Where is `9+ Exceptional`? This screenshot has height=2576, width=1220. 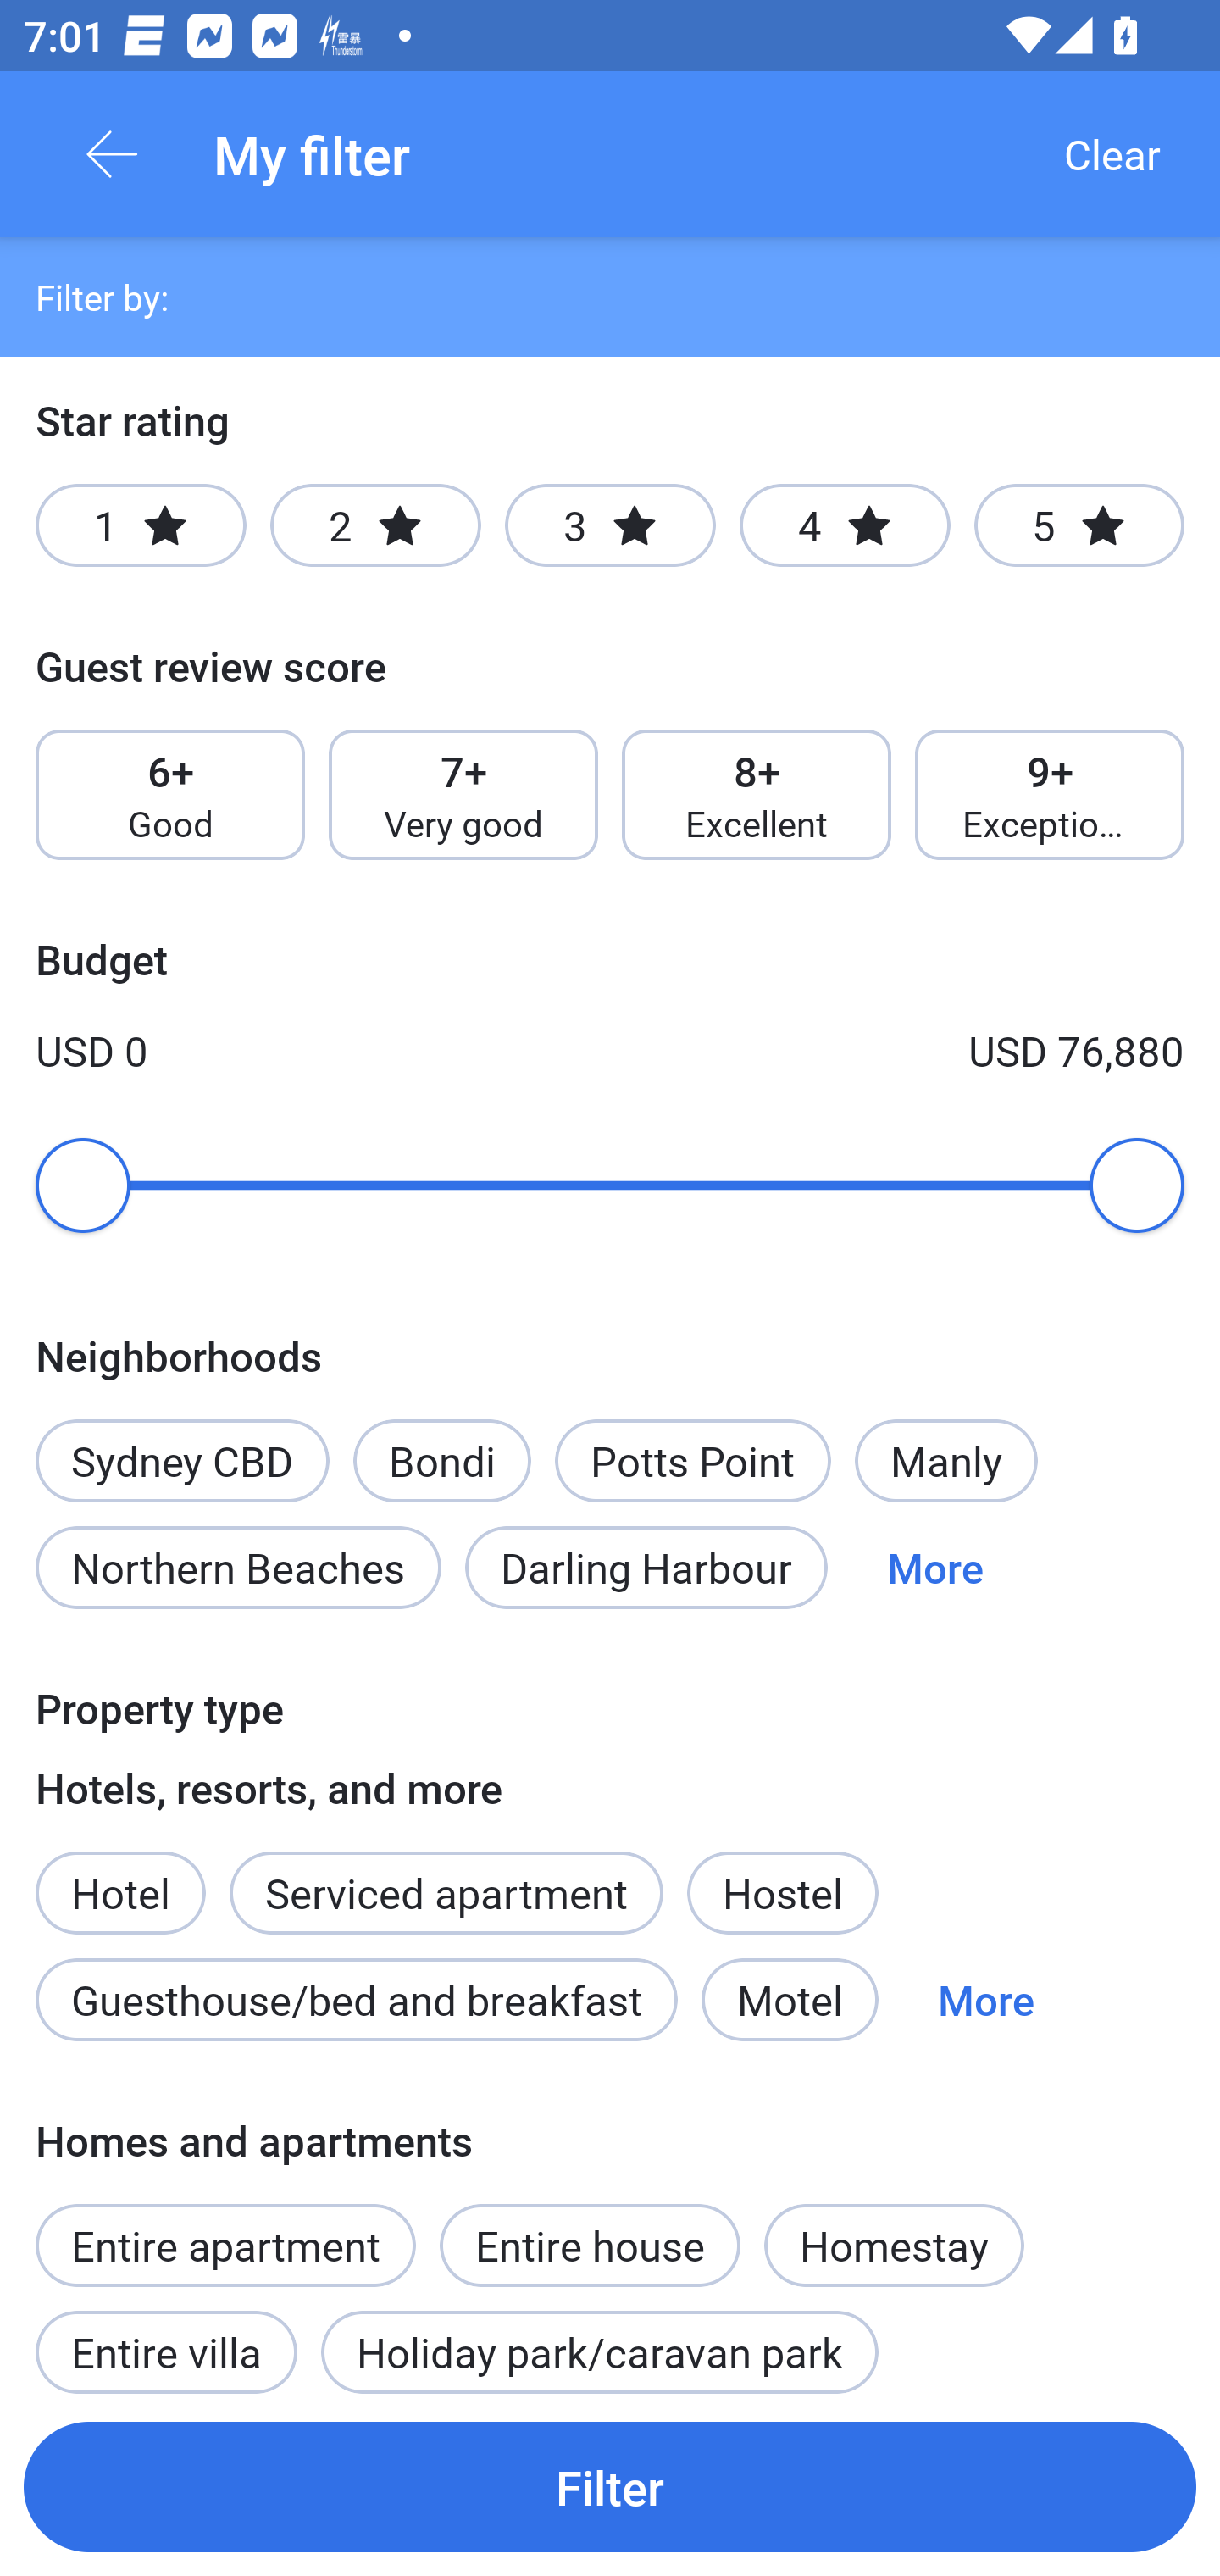
9+ Exceptional is located at coordinates (1050, 795).